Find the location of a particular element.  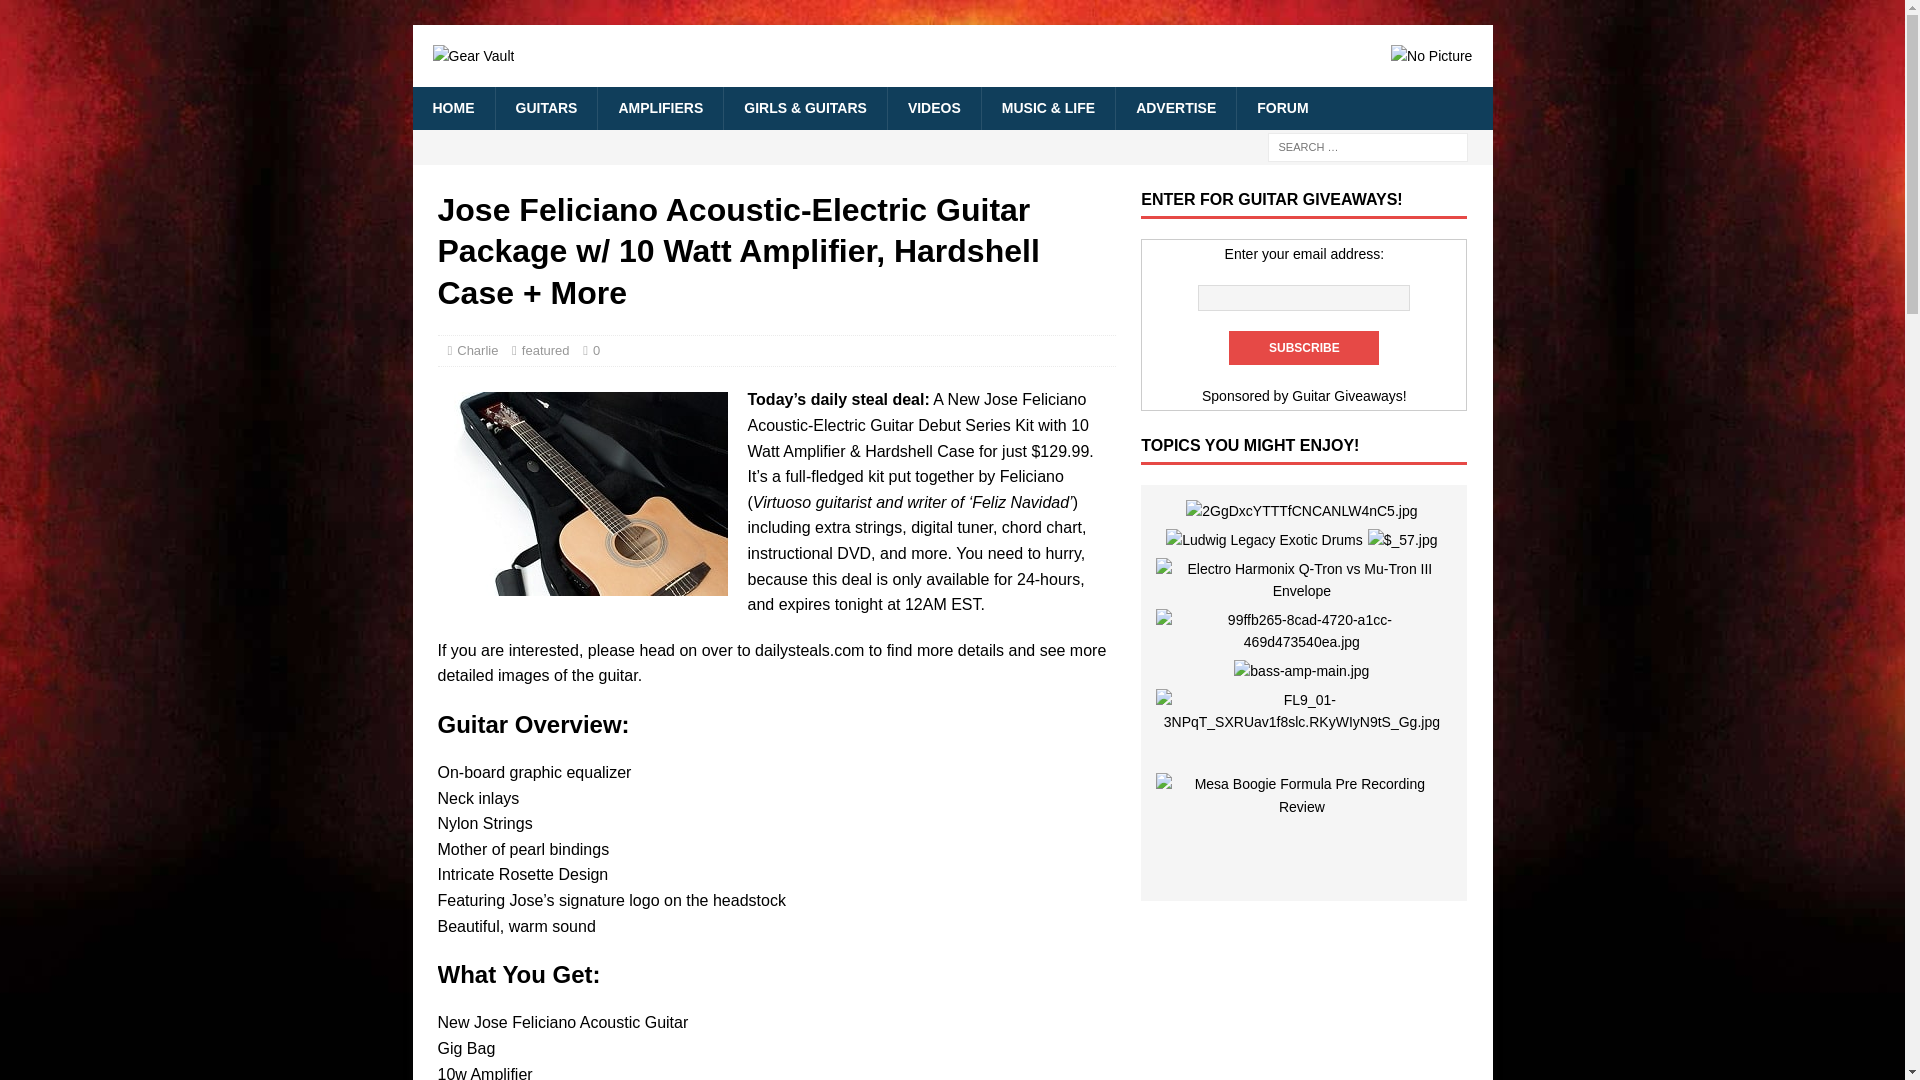

HOME is located at coordinates (452, 108).